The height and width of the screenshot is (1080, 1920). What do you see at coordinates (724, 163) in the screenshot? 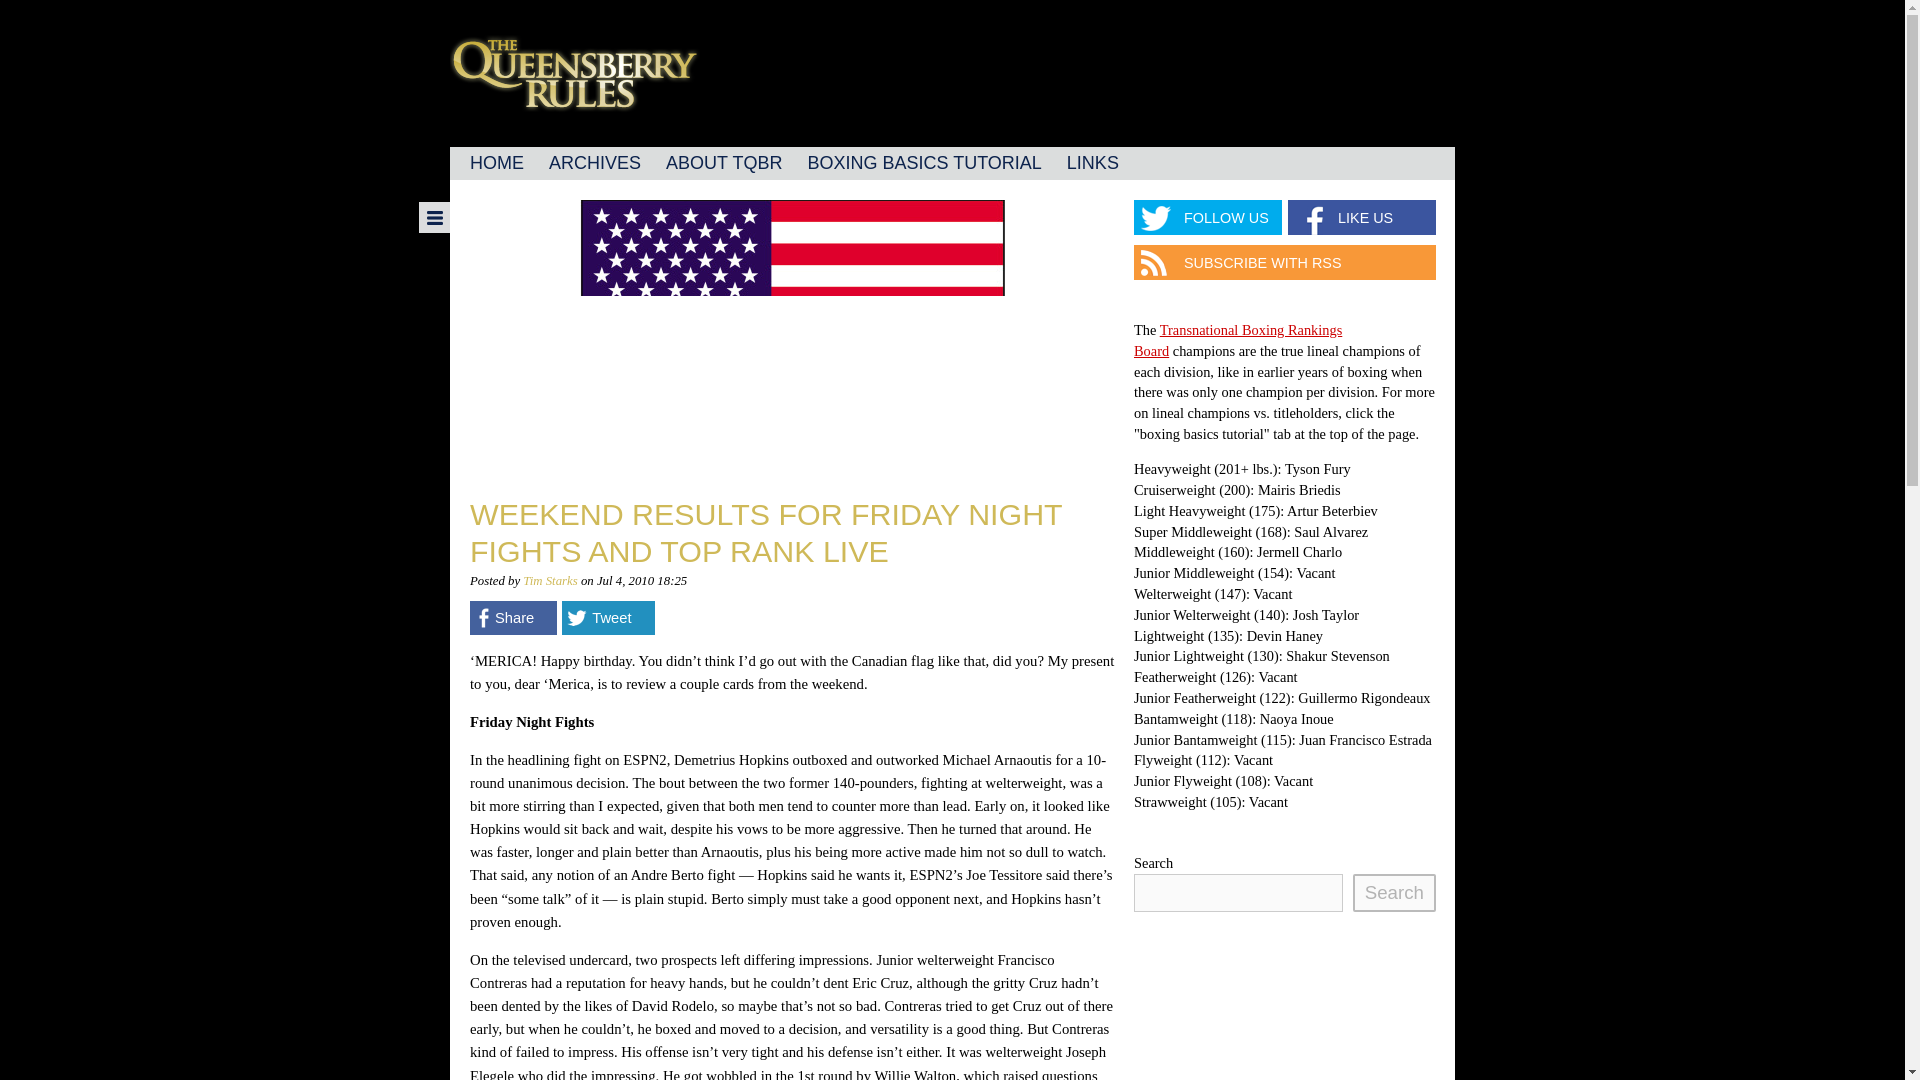
I see `ABOUT TQBR` at bounding box center [724, 163].